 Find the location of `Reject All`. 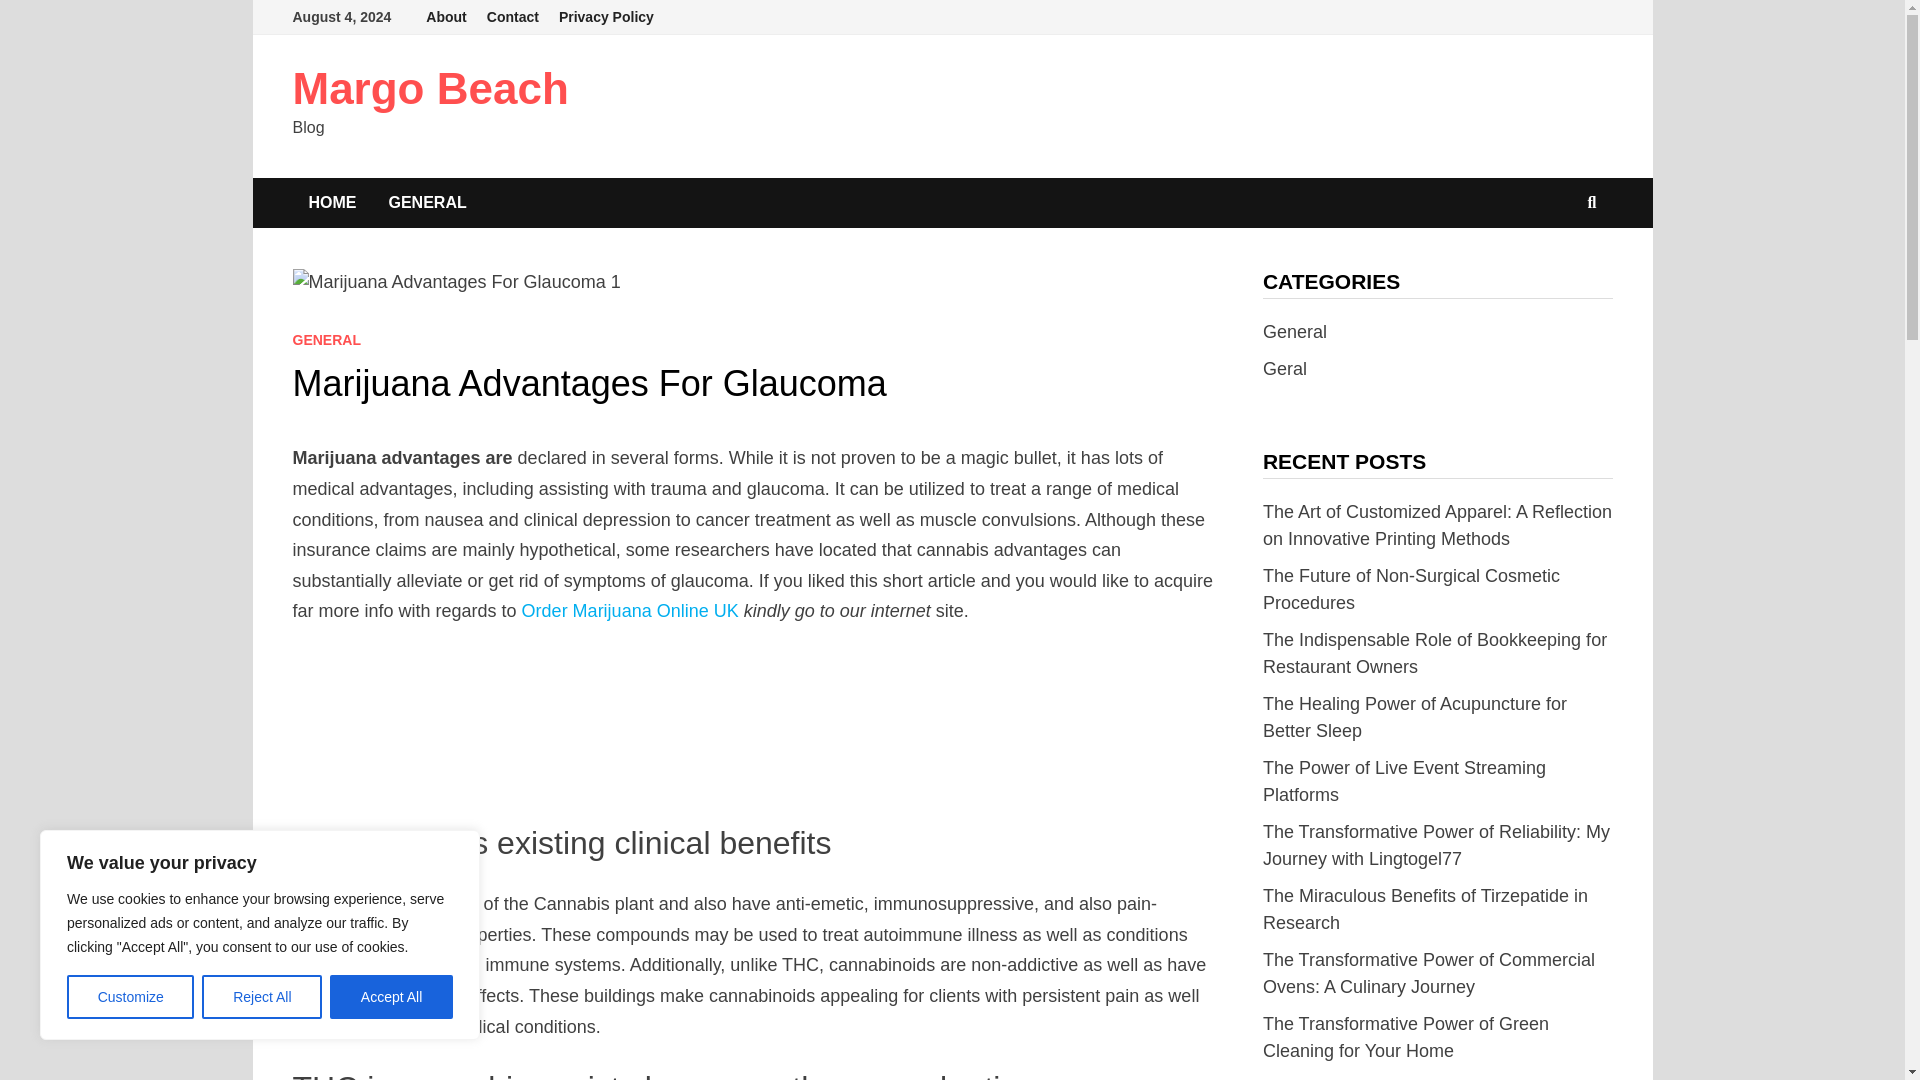

Reject All is located at coordinates (262, 997).